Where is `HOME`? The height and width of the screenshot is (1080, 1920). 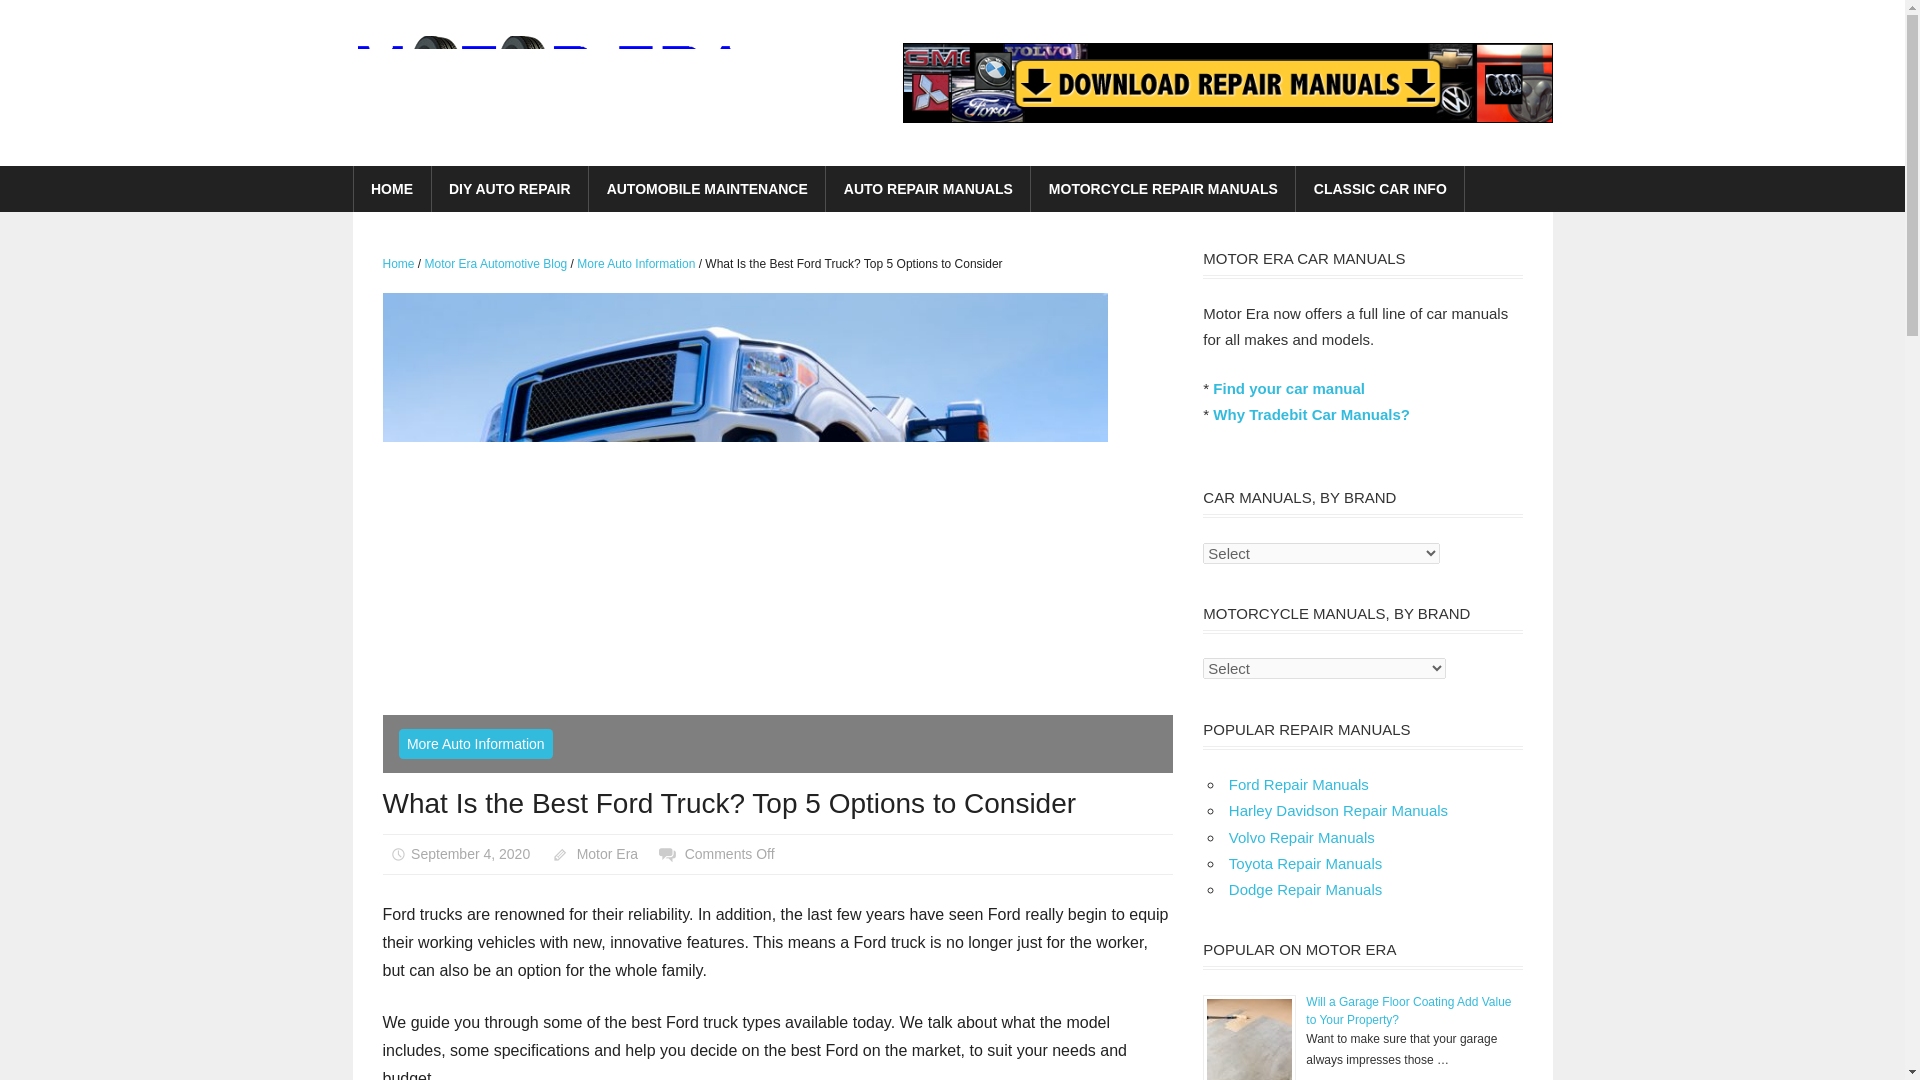 HOME is located at coordinates (392, 188).